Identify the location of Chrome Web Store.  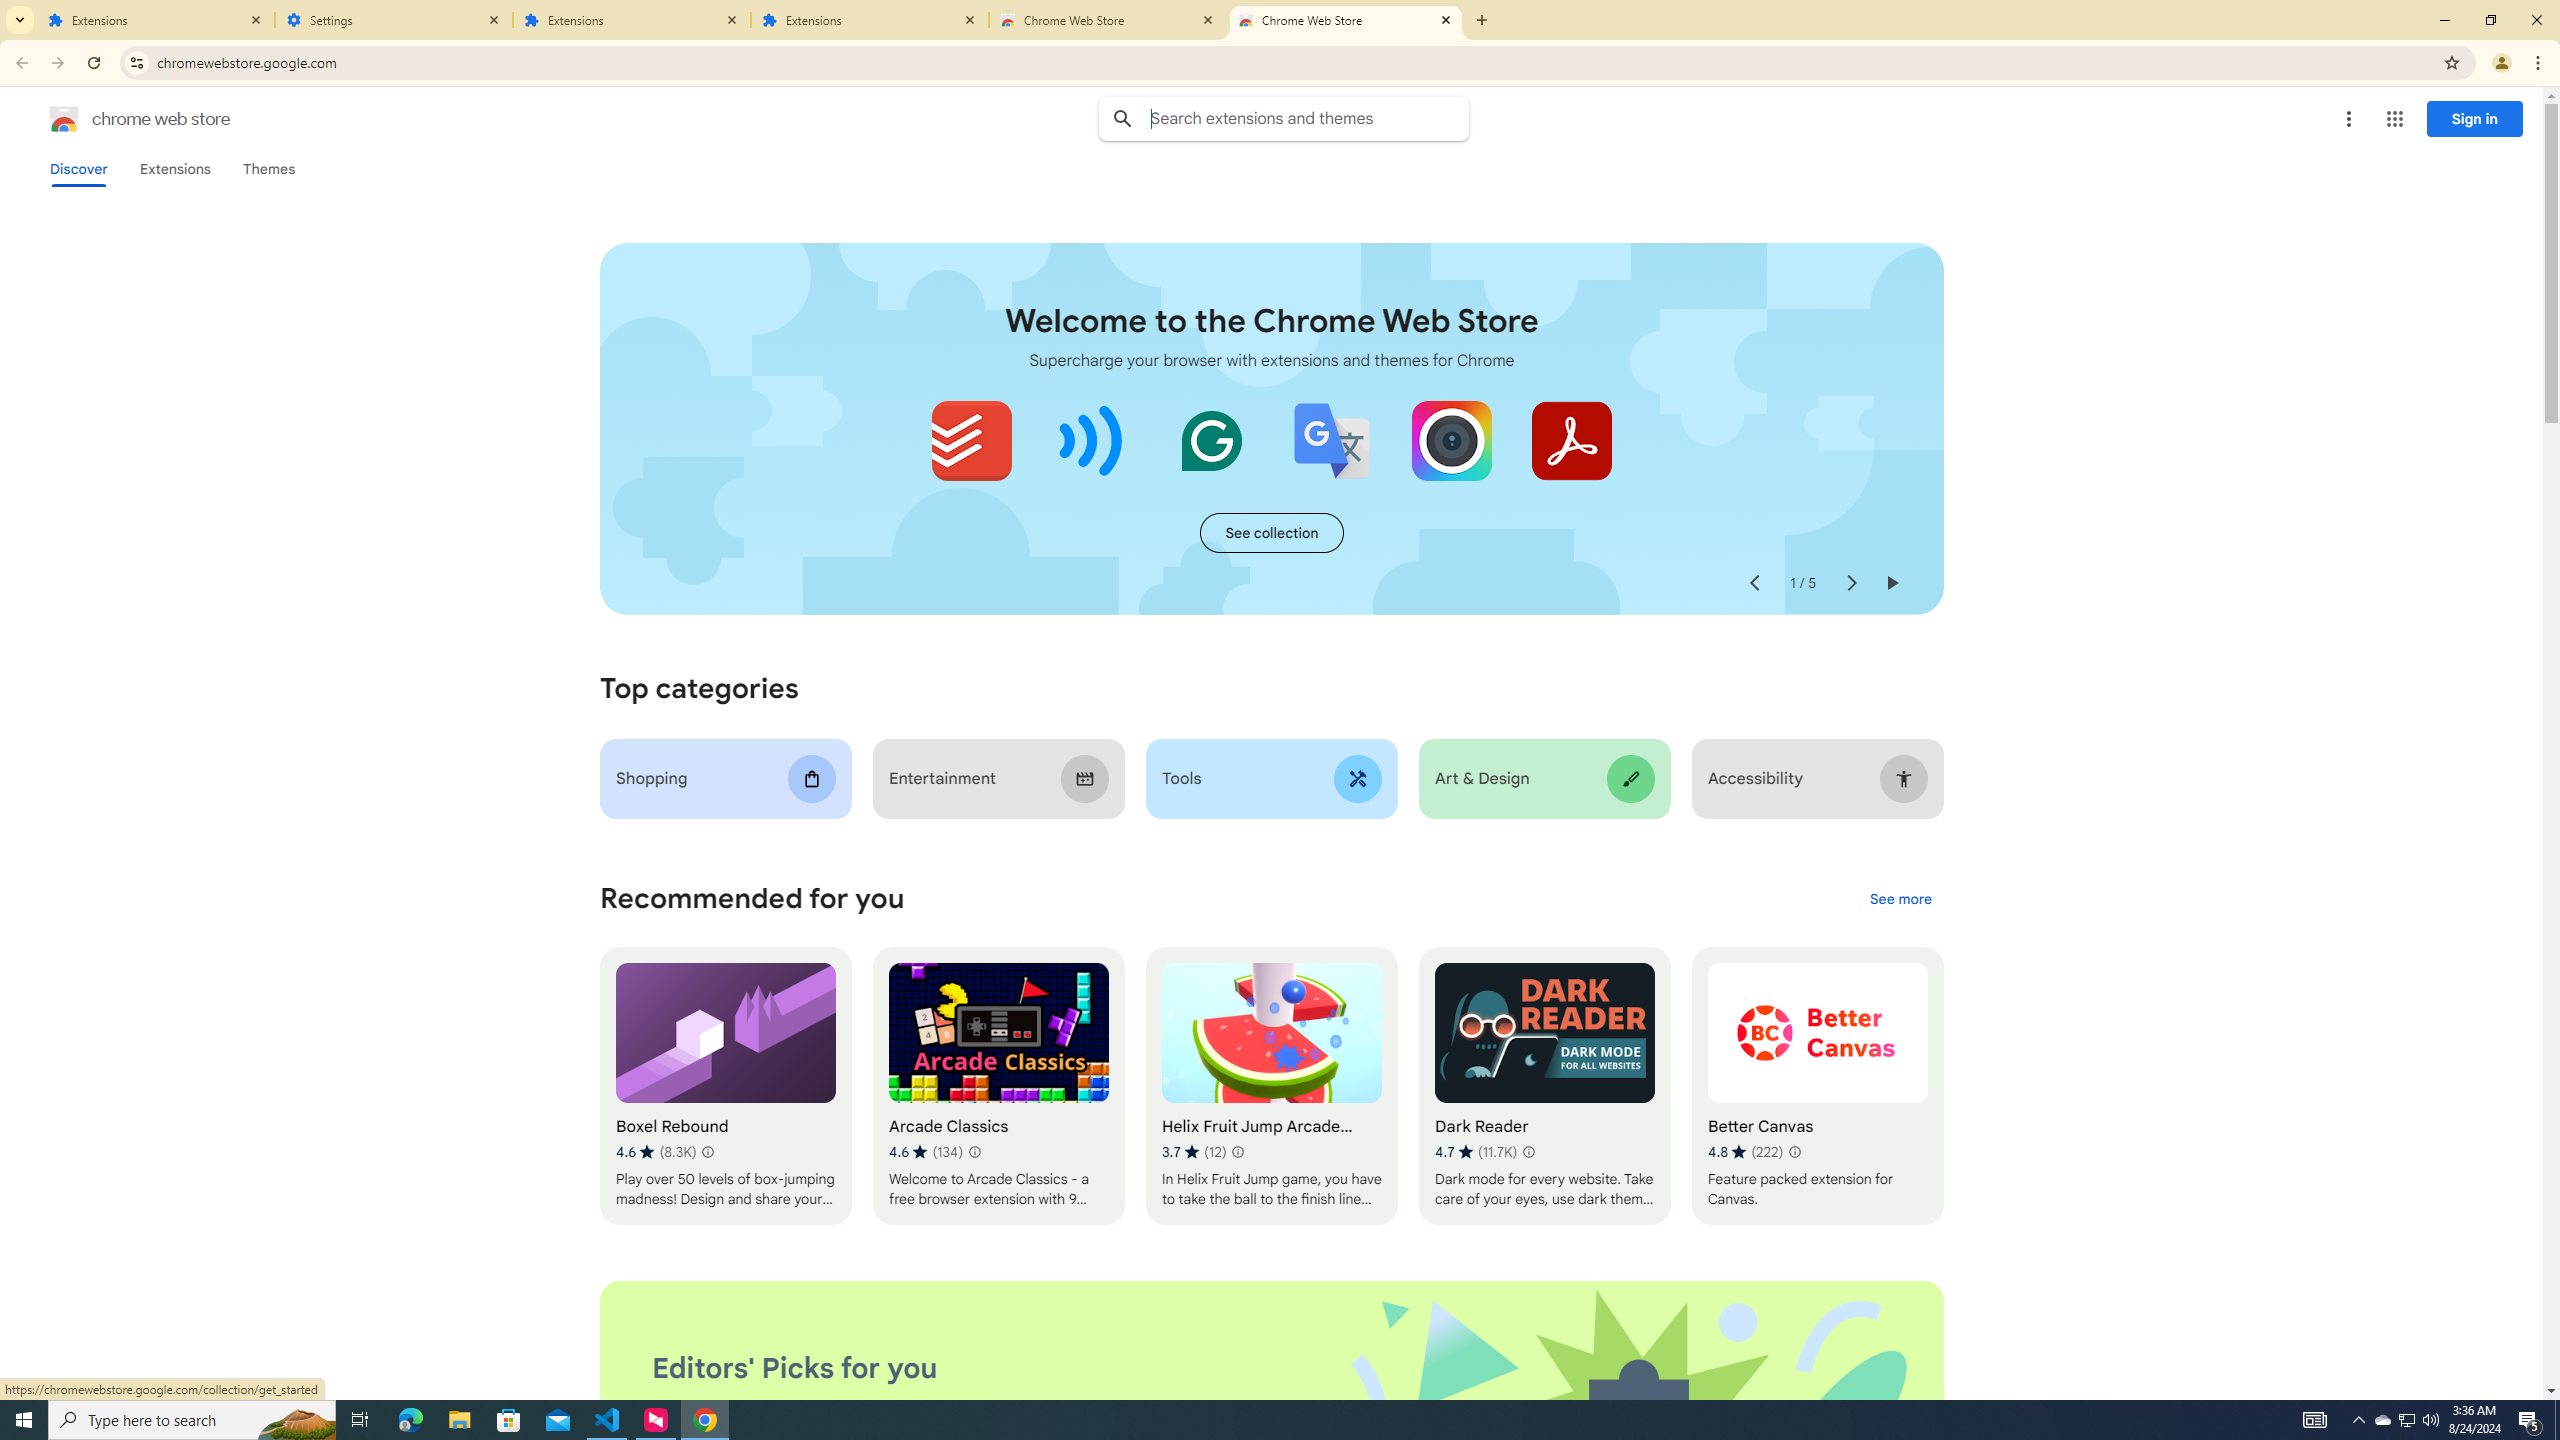
(1108, 20).